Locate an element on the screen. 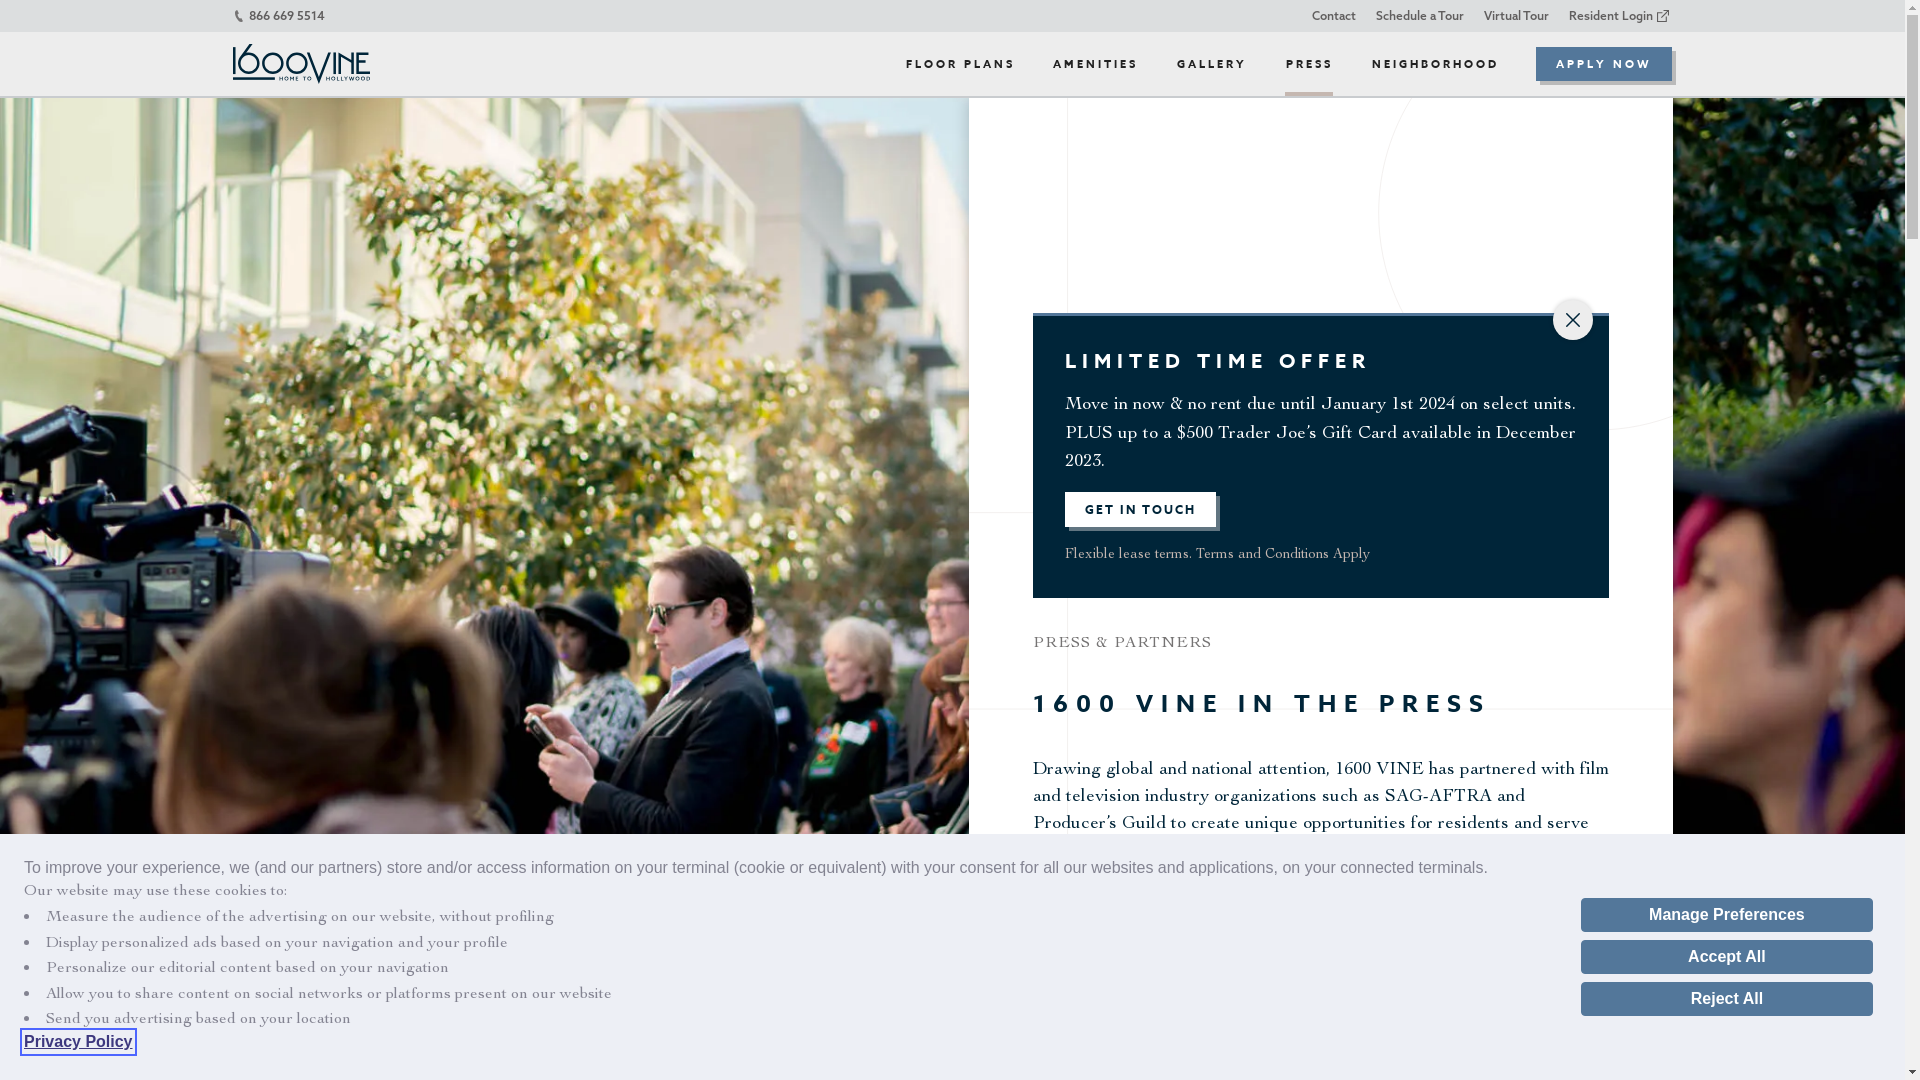 This screenshot has width=1920, height=1080. APPLY NOW is located at coordinates (1604, 64).